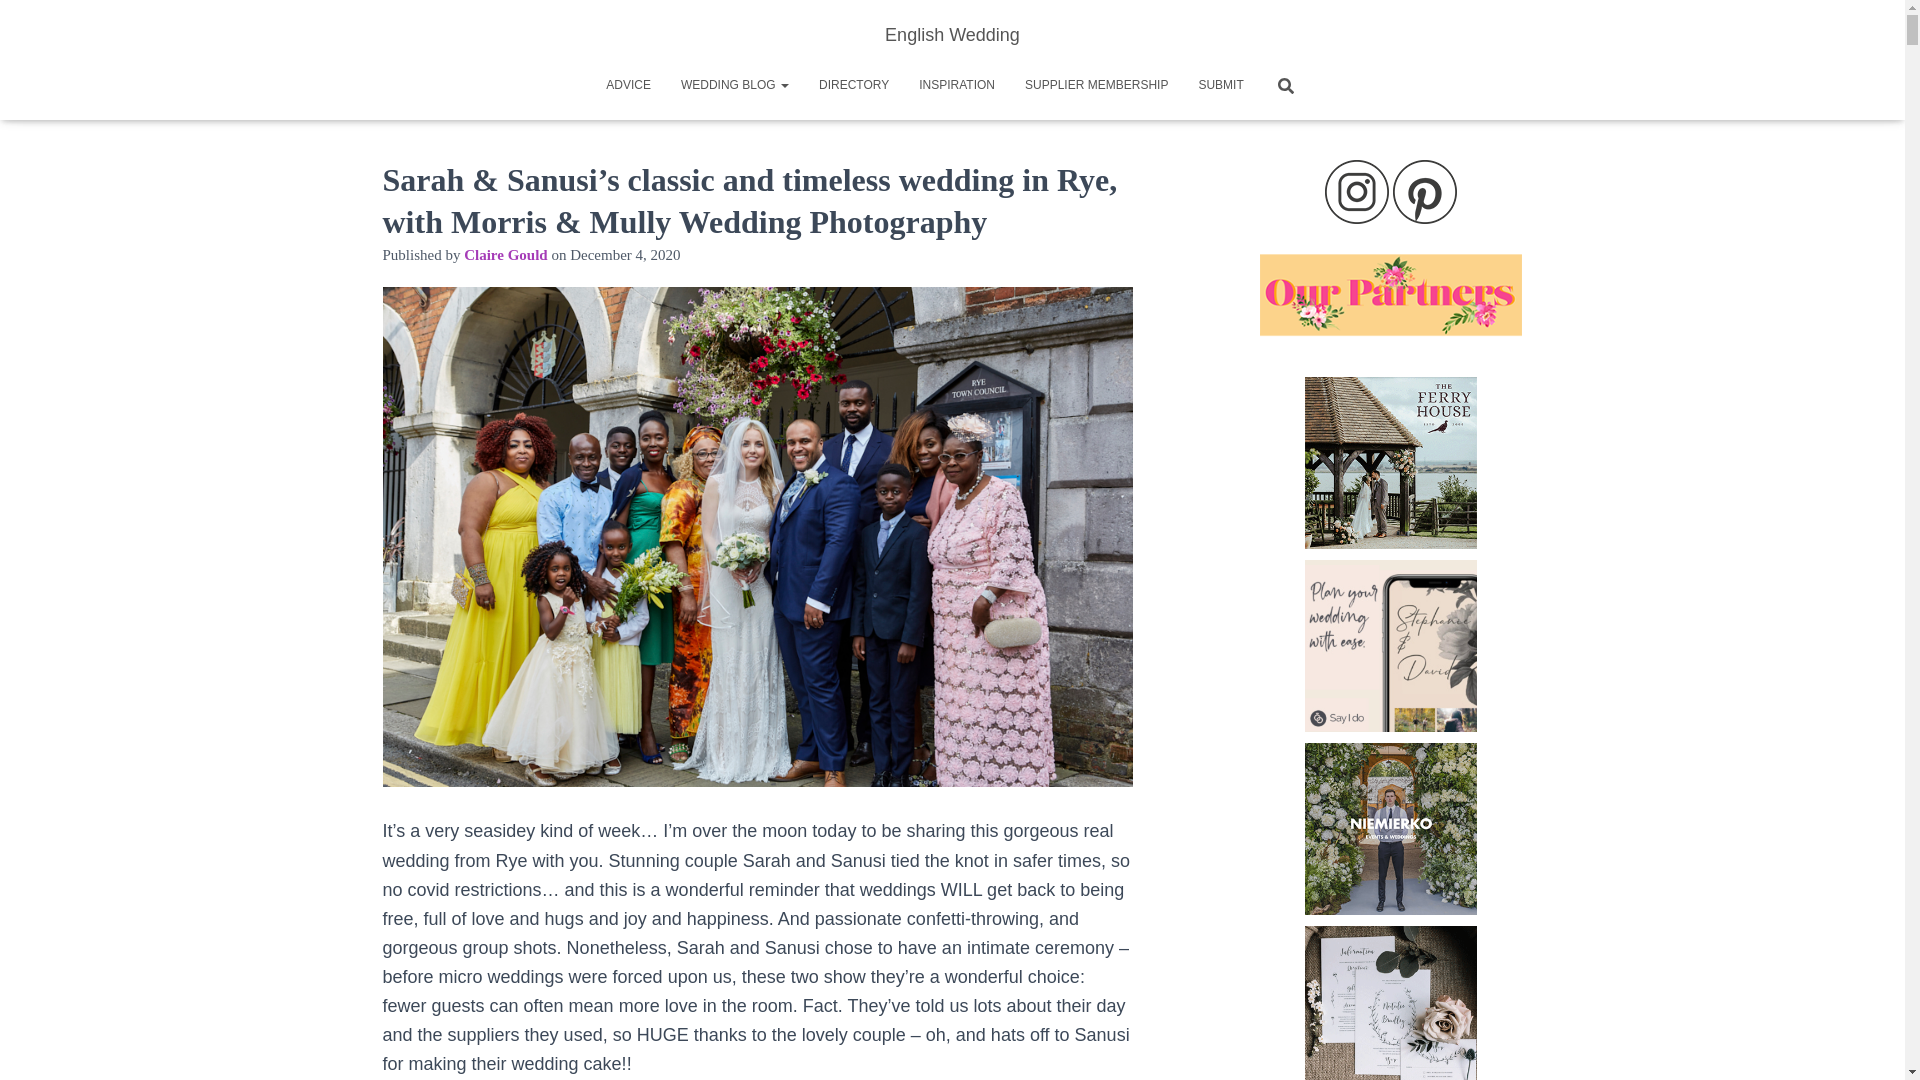 The image size is (1920, 1080). What do you see at coordinates (628, 85) in the screenshot?
I see `ADVICE` at bounding box center [628, 85].